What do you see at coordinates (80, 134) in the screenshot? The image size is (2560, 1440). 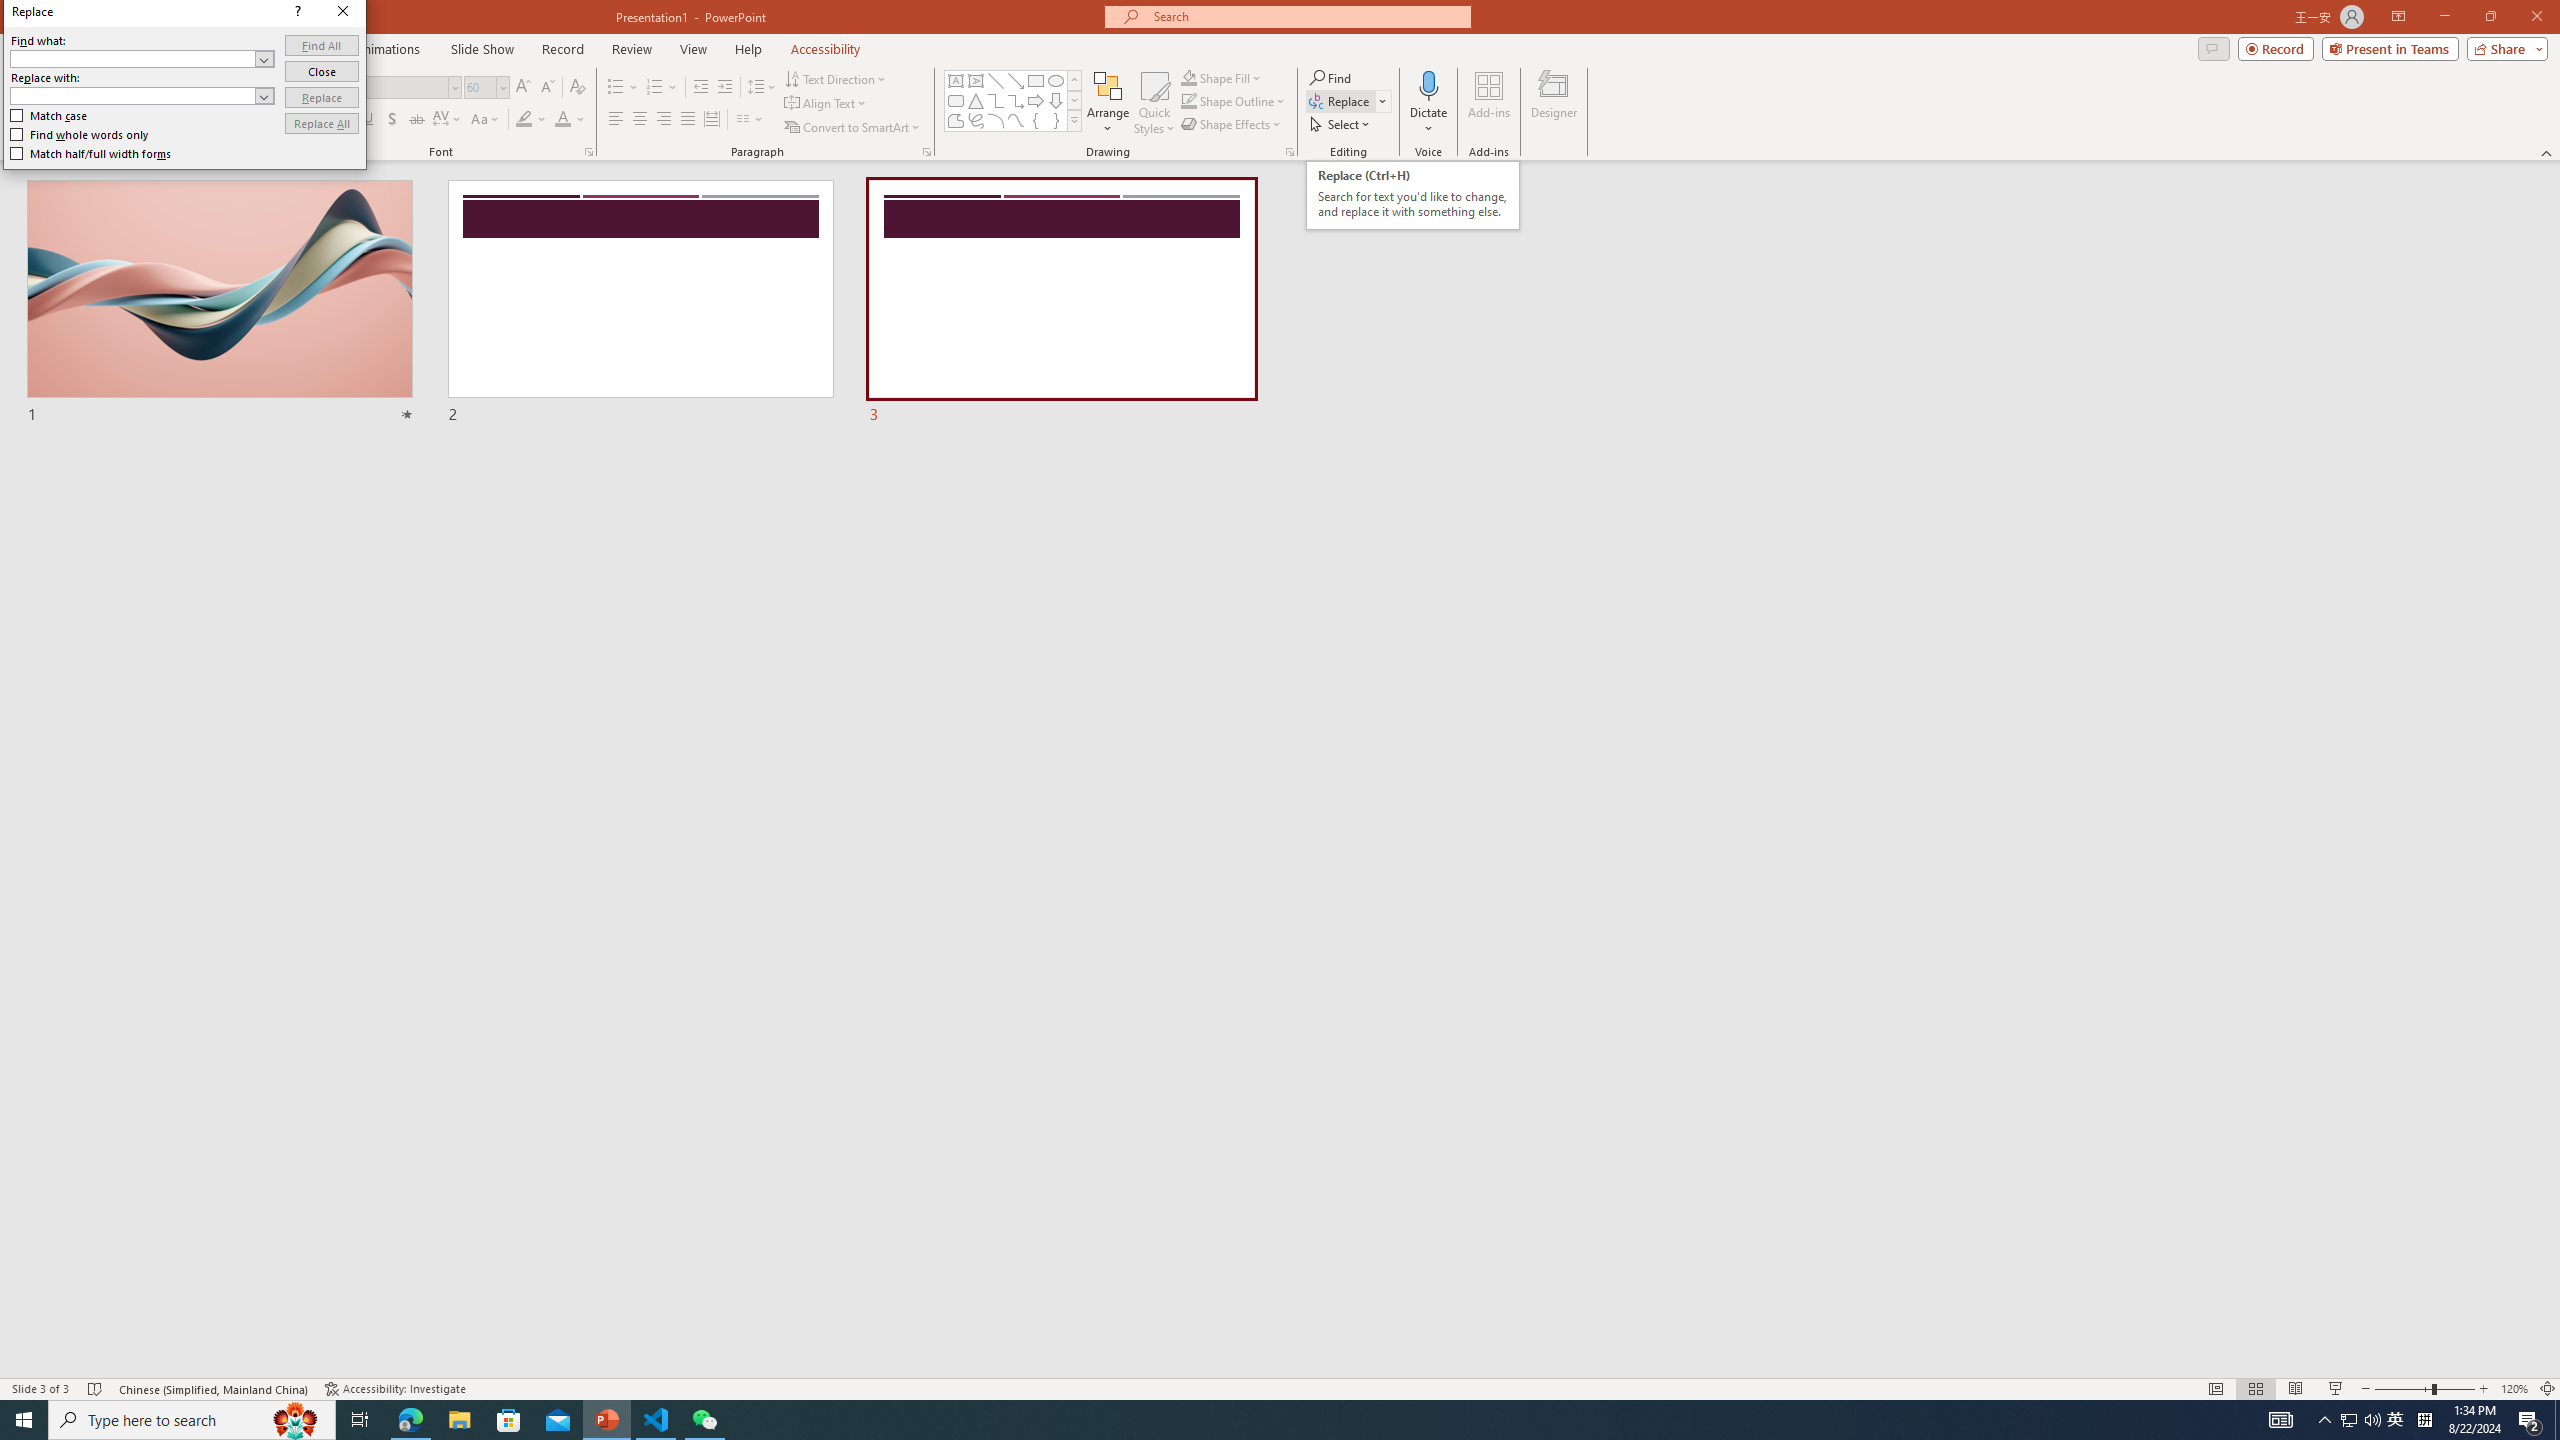 I see `Find whole words only` at bounding box center [80, 134].